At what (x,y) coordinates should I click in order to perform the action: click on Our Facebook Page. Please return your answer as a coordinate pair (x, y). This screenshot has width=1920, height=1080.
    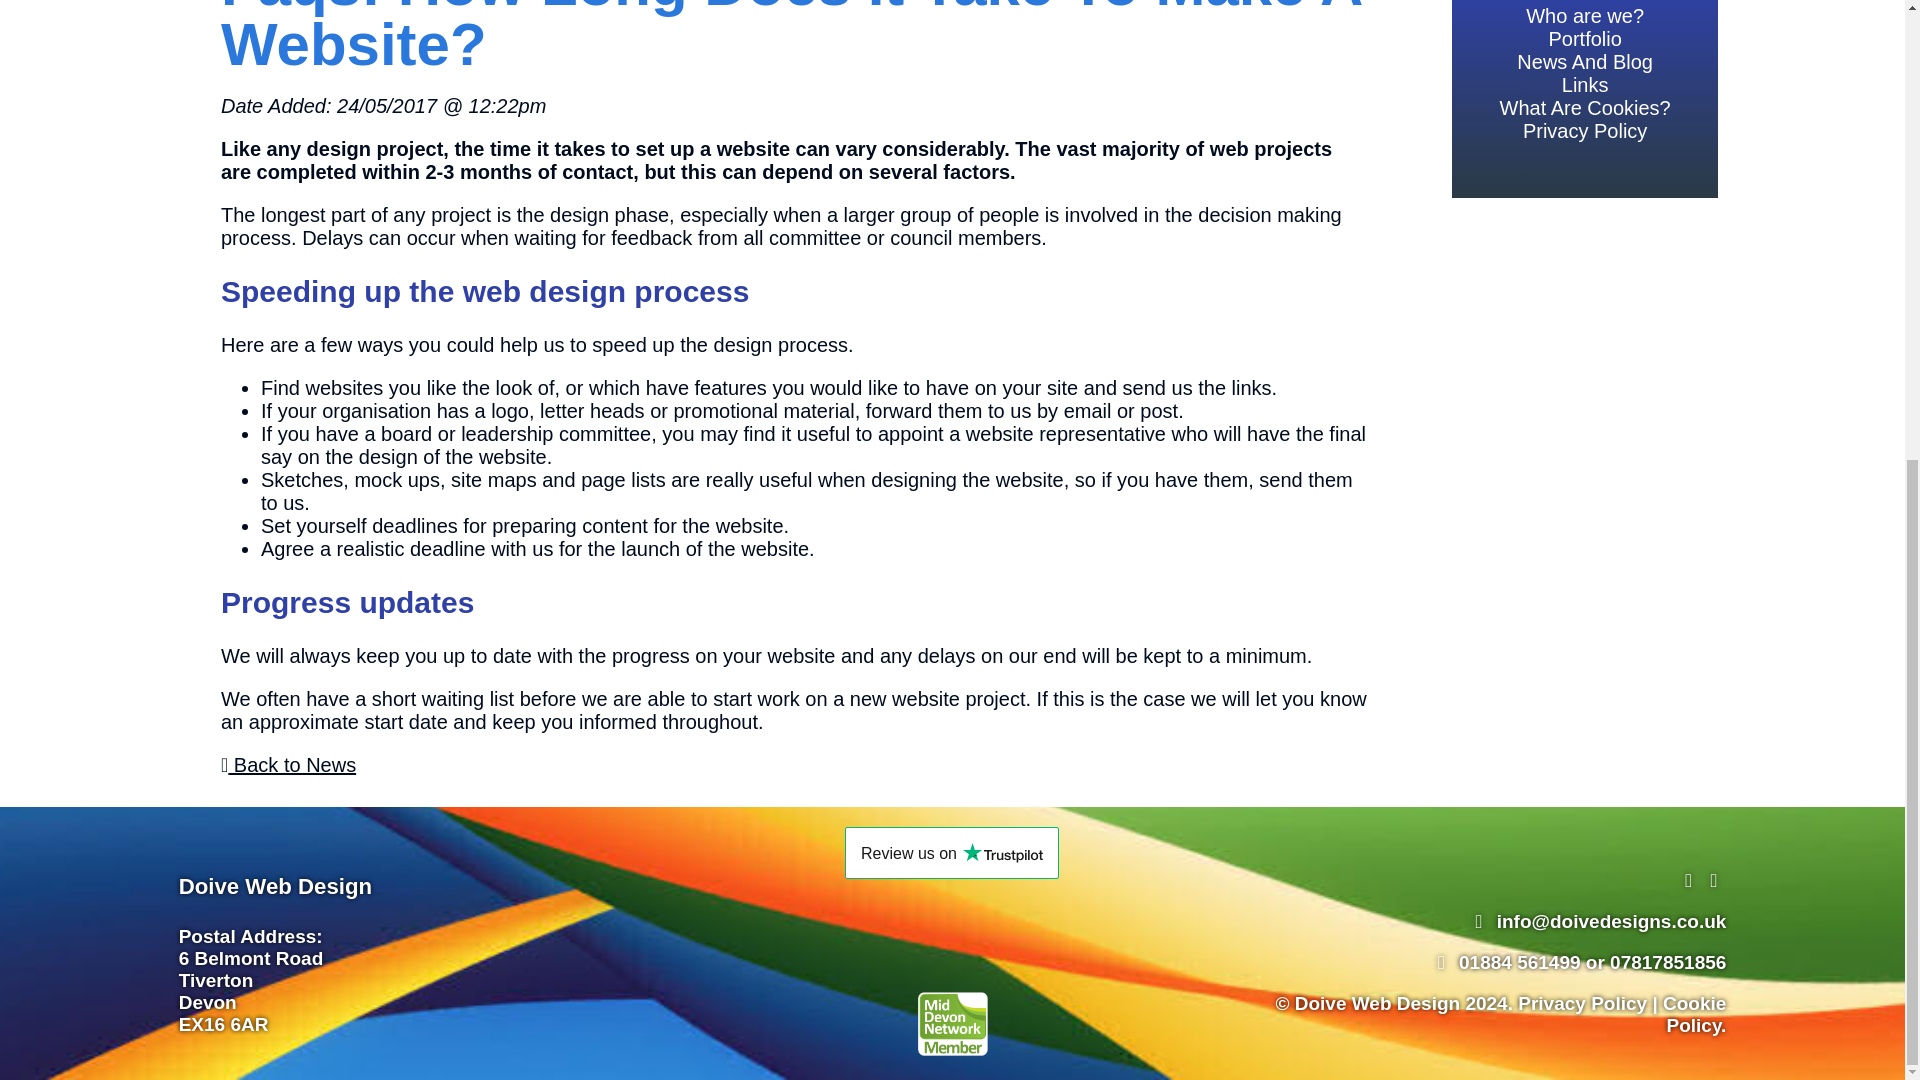
    Looking at the image, I should click on (1691, 880).